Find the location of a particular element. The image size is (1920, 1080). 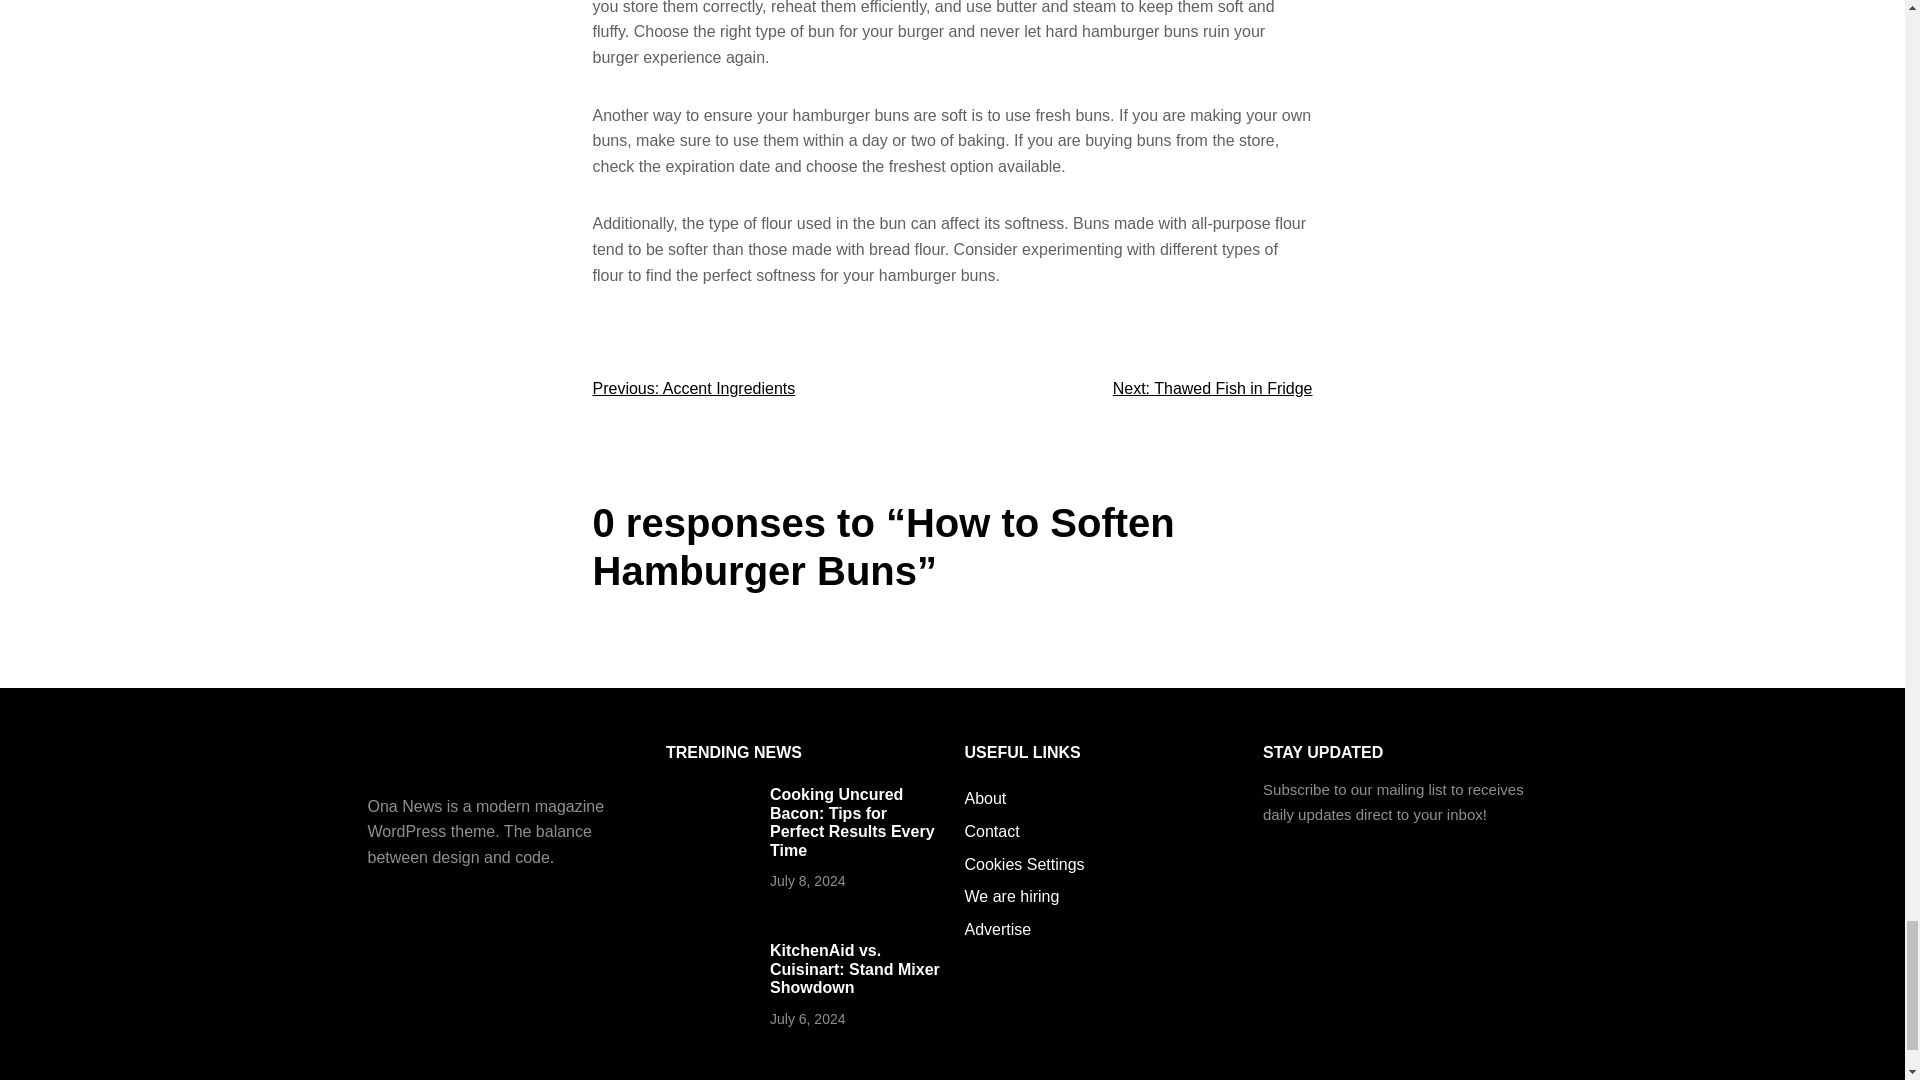

About is located at coordinates (984, 799).